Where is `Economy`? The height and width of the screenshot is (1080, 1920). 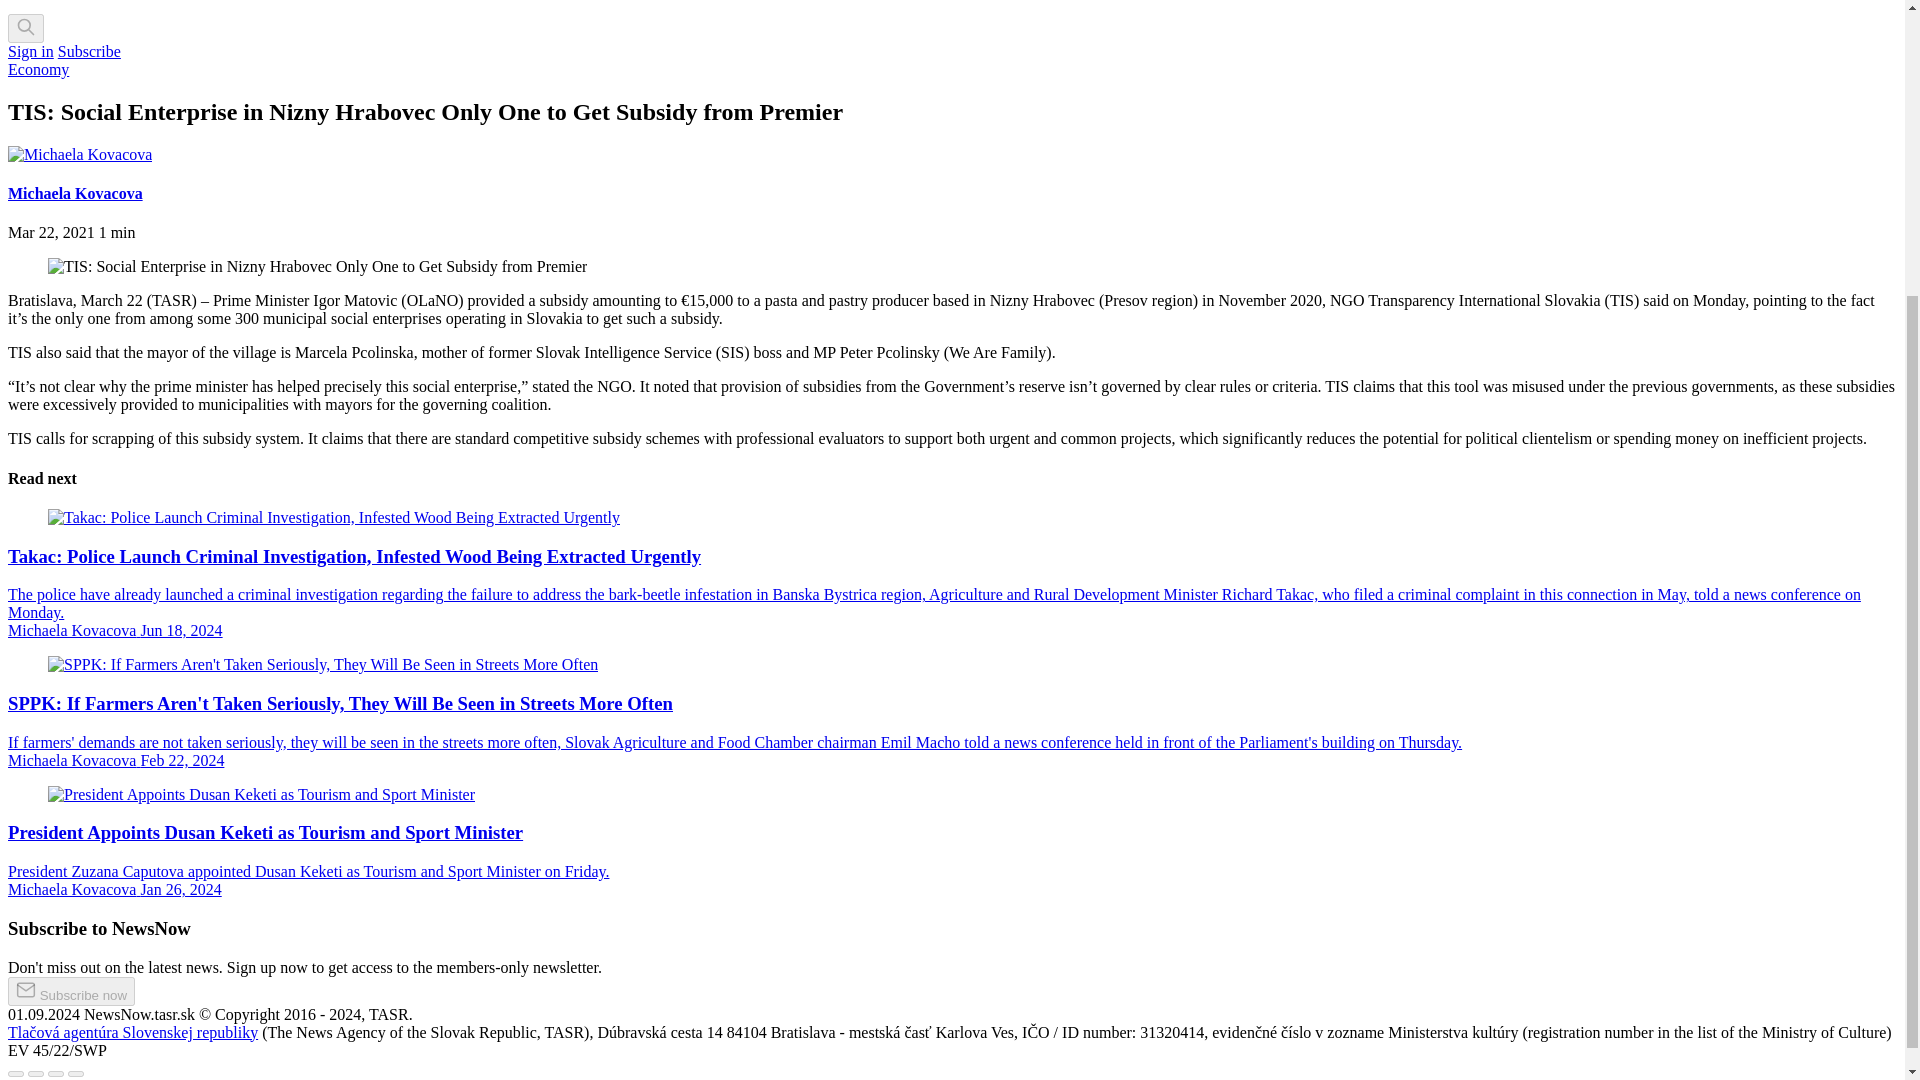 Economy is located at coordinates (38, 68).